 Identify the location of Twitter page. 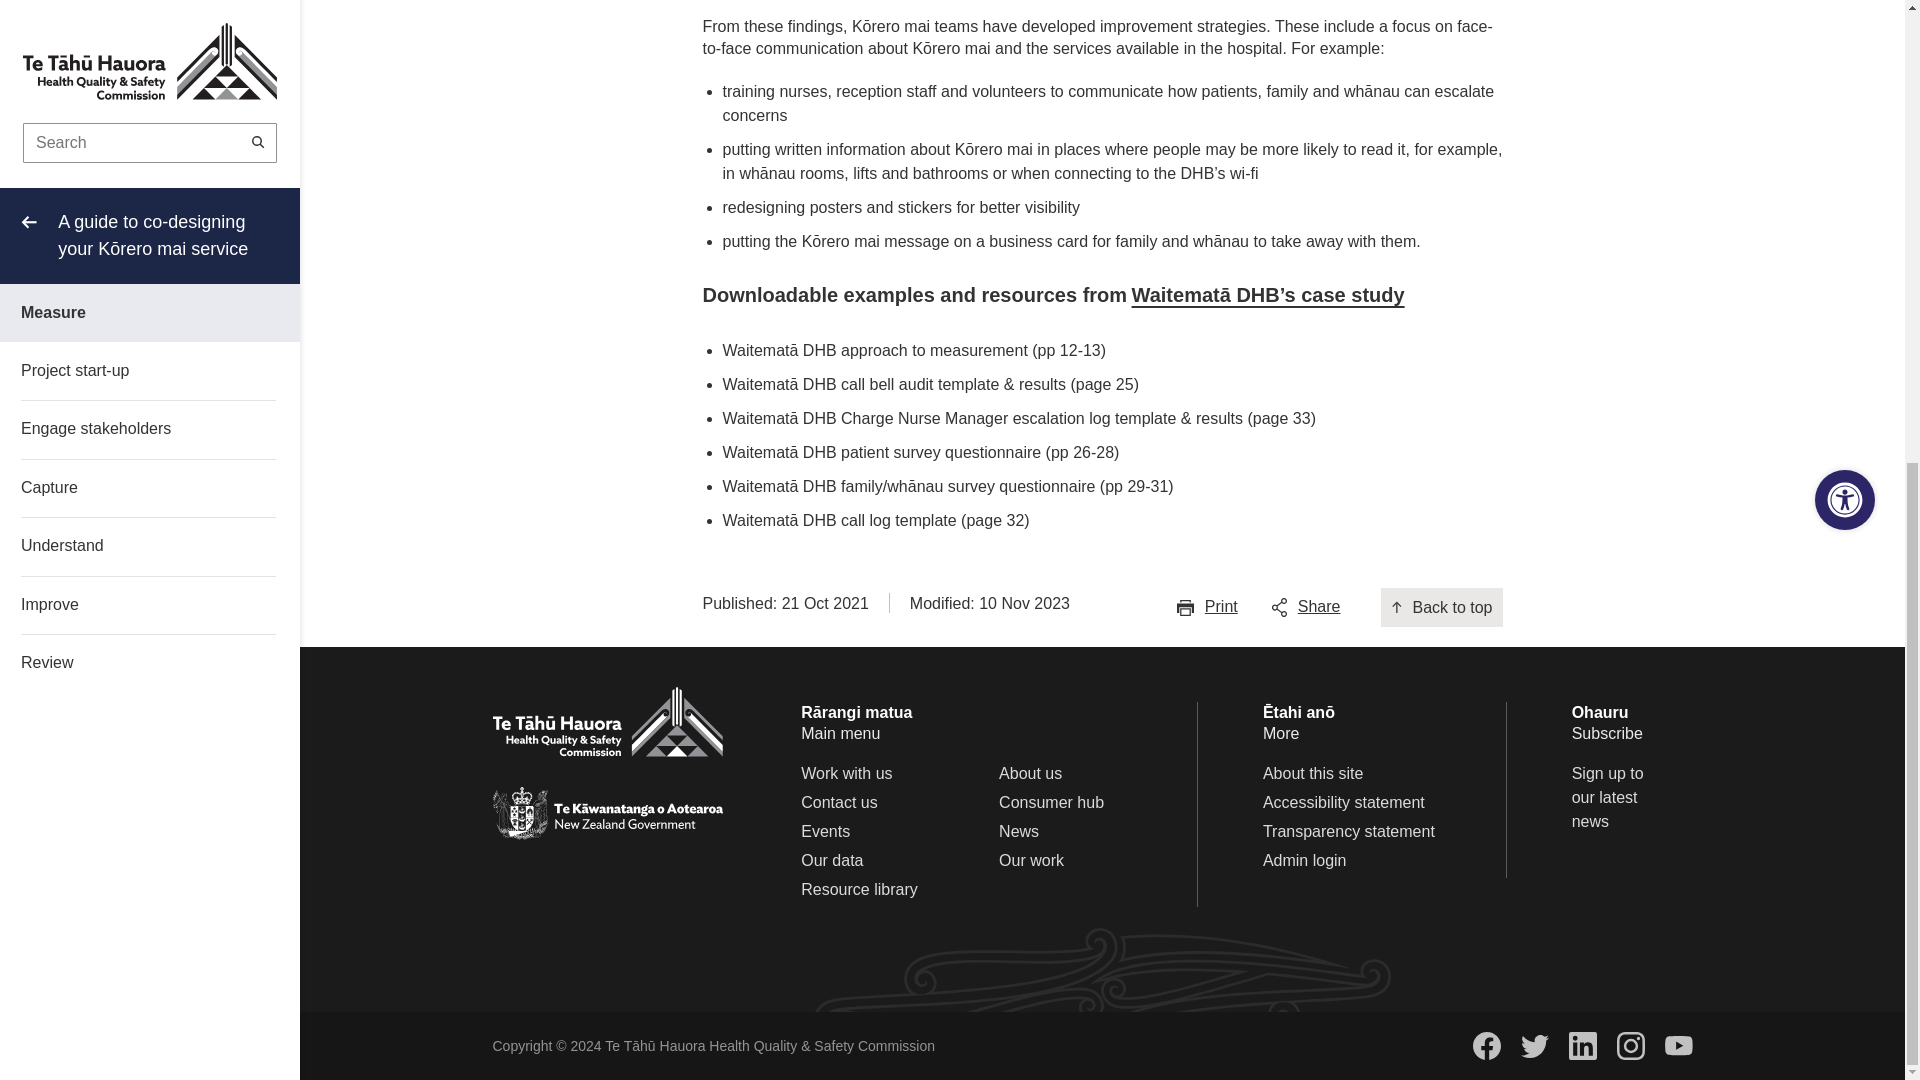
(1534, 1046).